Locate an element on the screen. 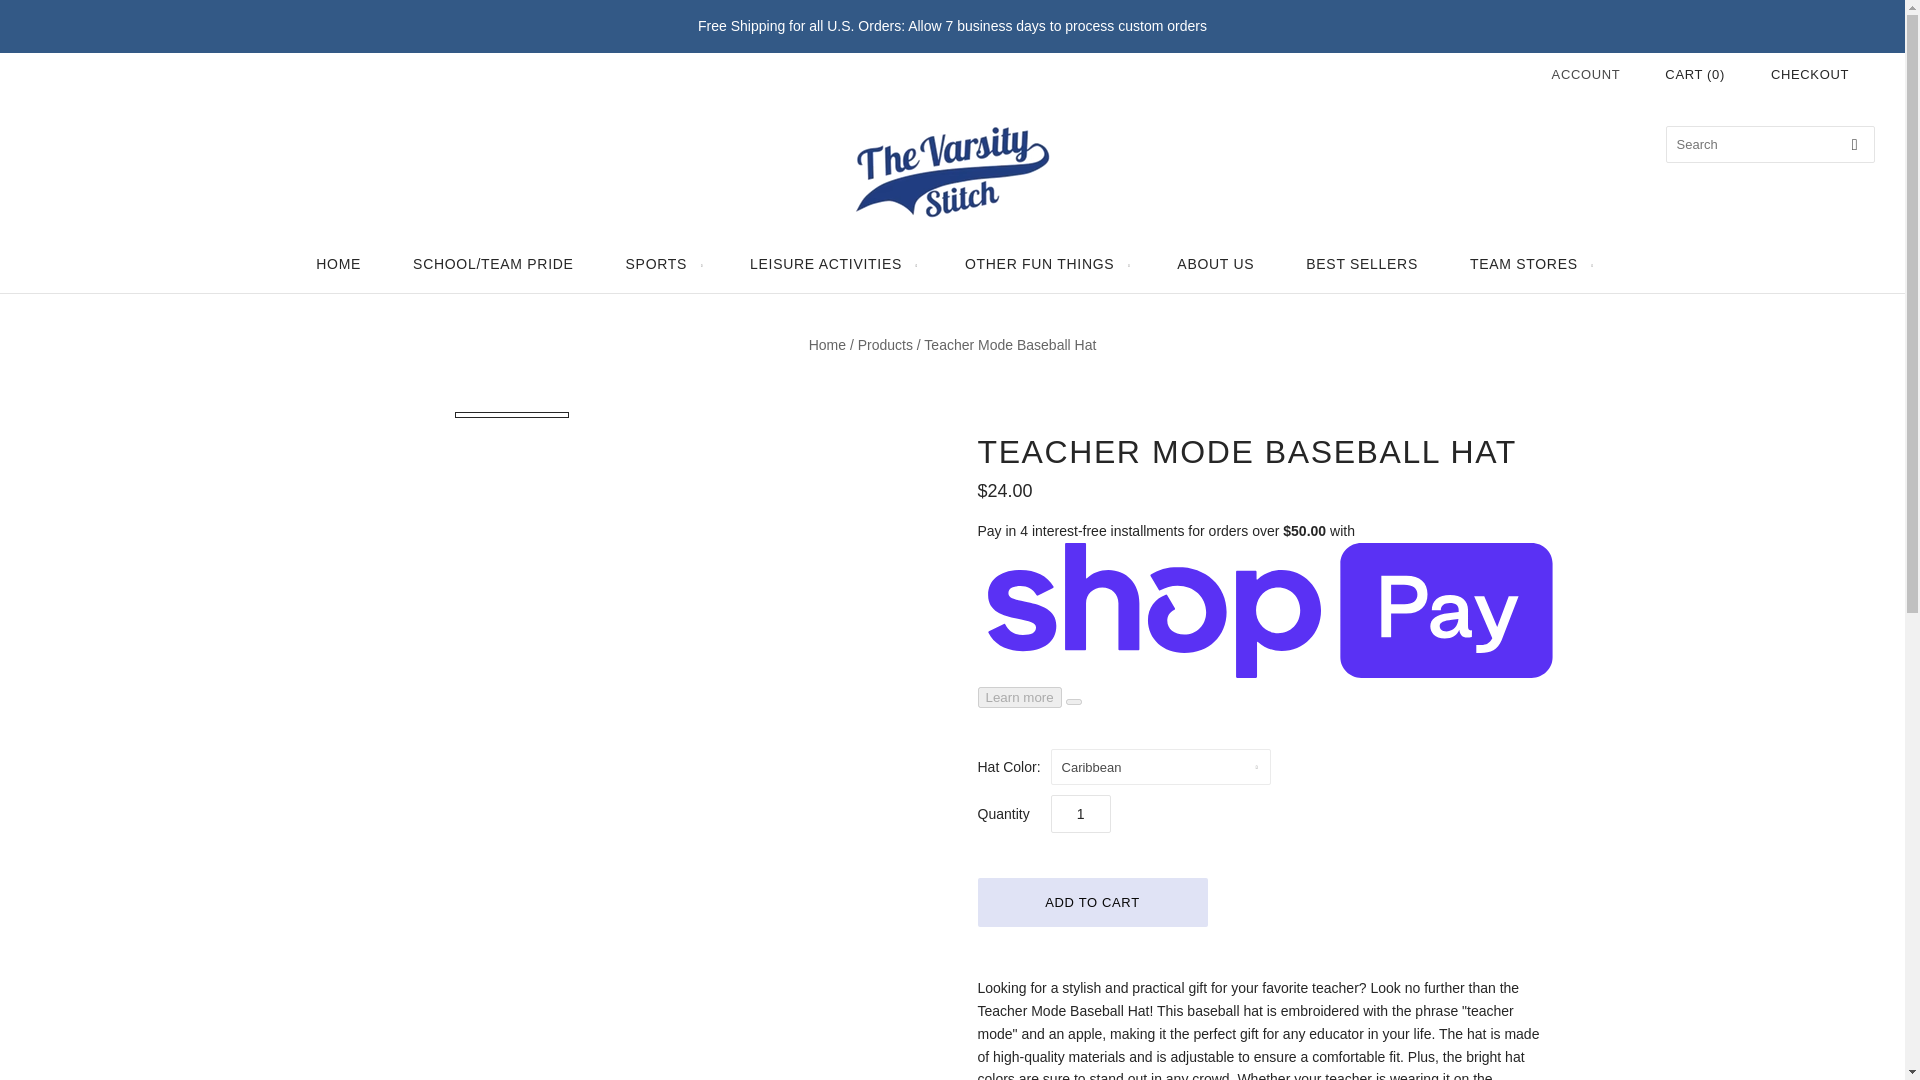 Image resolution: width=1920 pixels, height=1080 pixels. LEISURE ACTIVITIES is located at coordinates (830, 264).